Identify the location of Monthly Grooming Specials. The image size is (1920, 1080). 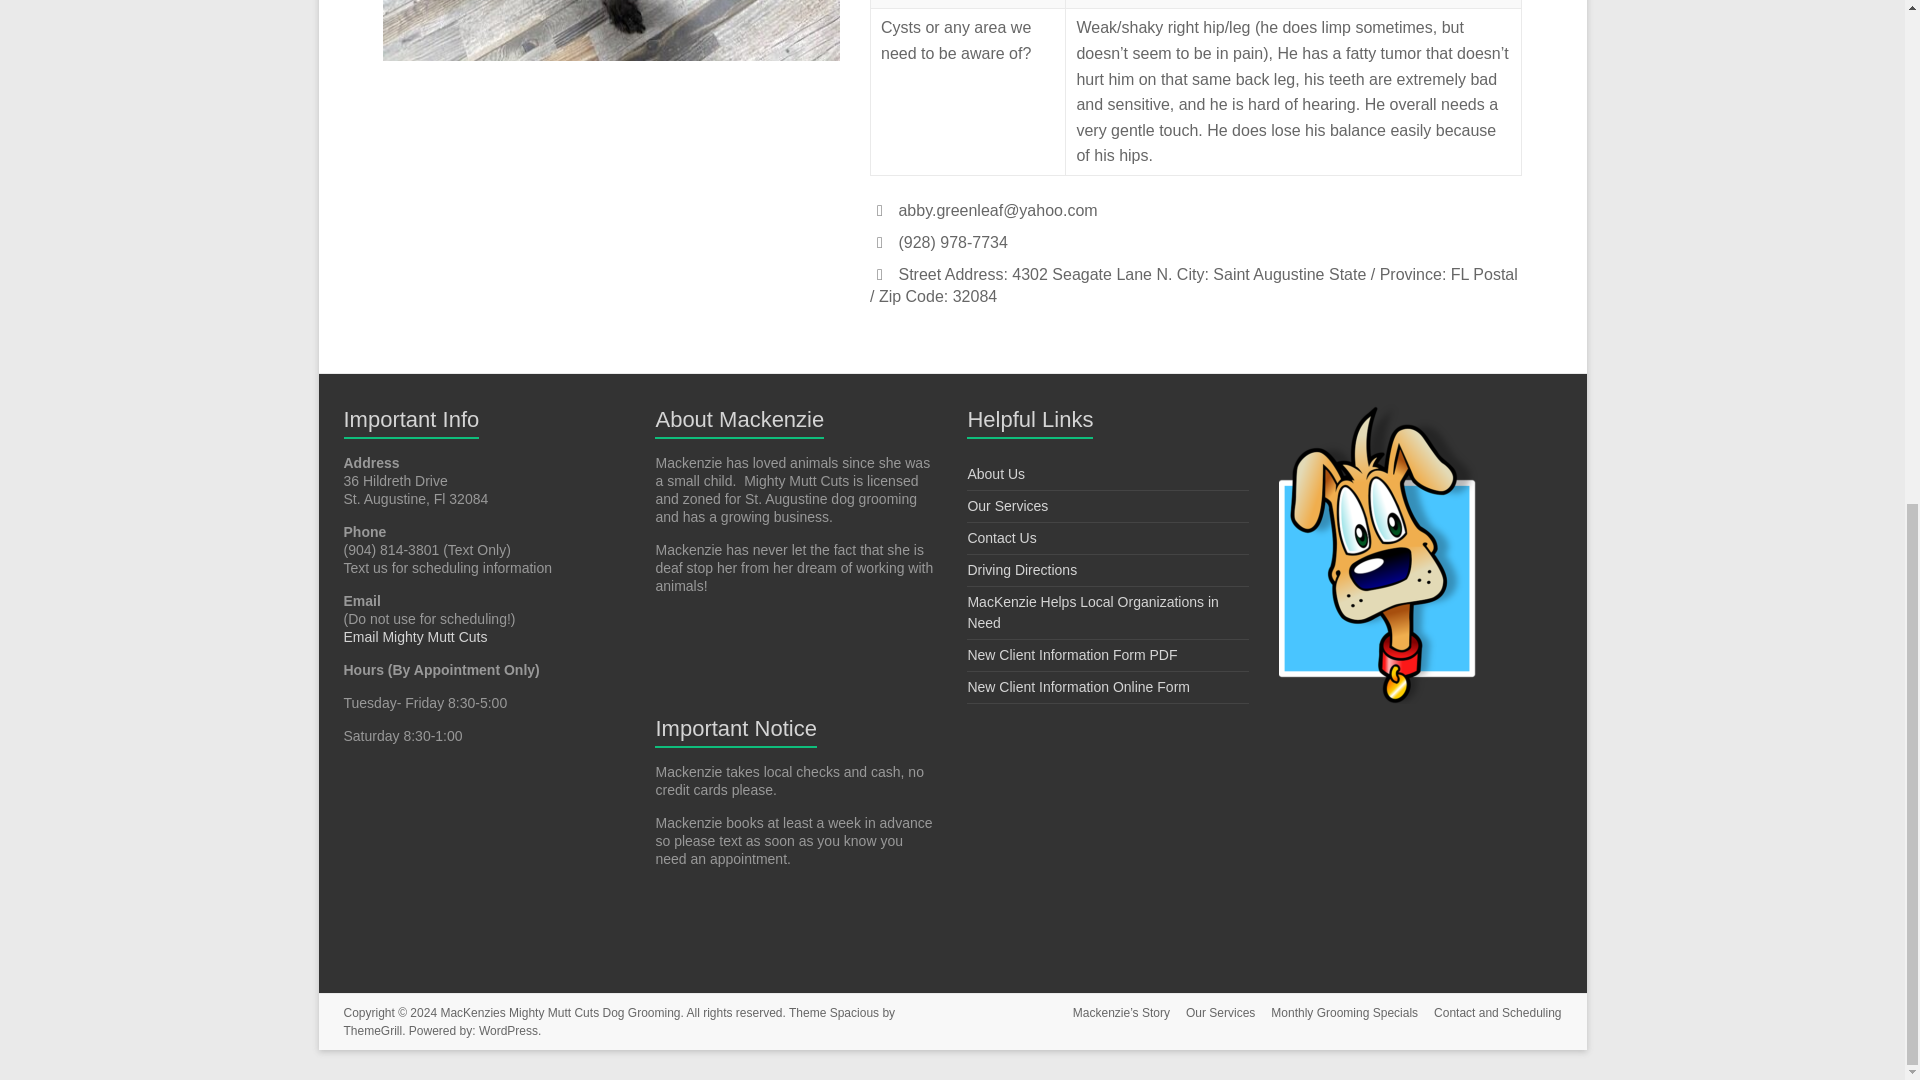
(1336, 1014).